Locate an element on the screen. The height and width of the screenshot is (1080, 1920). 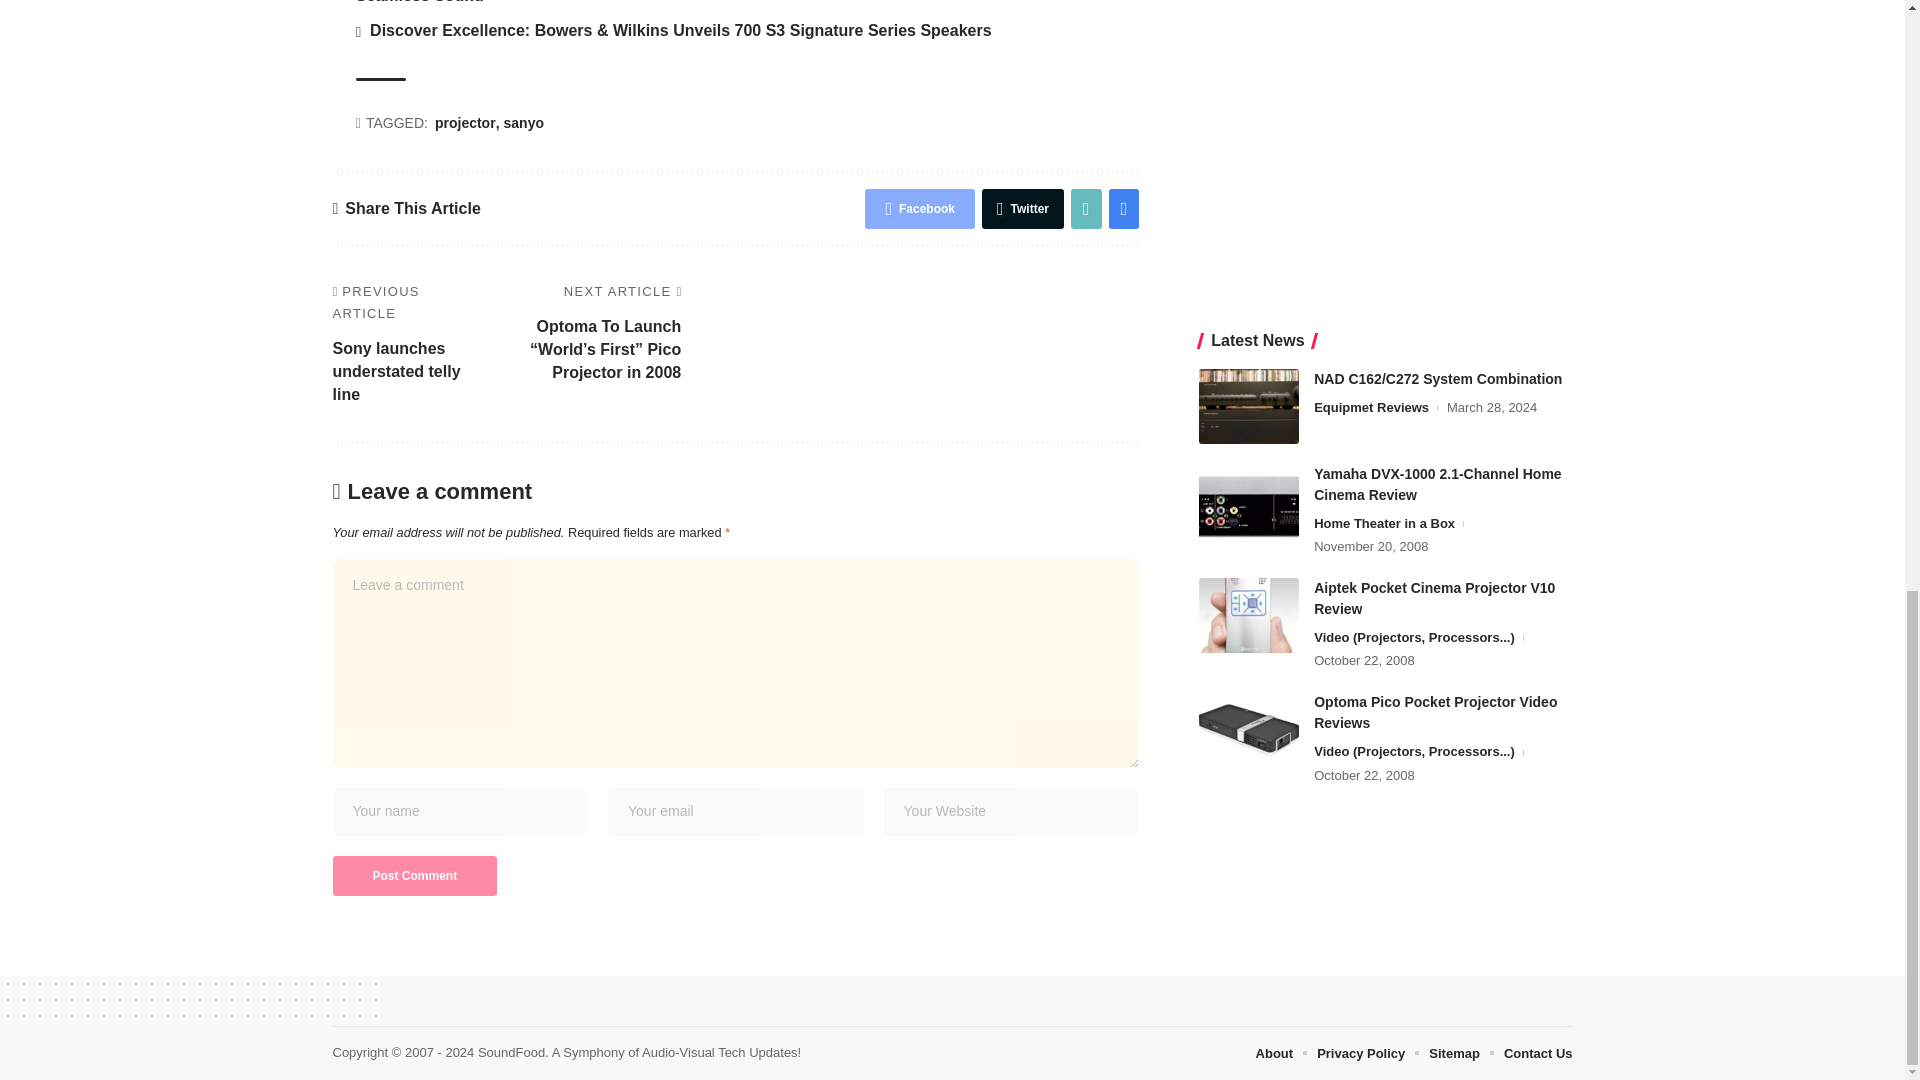
Post Comment is located at coordinates (414, 876).